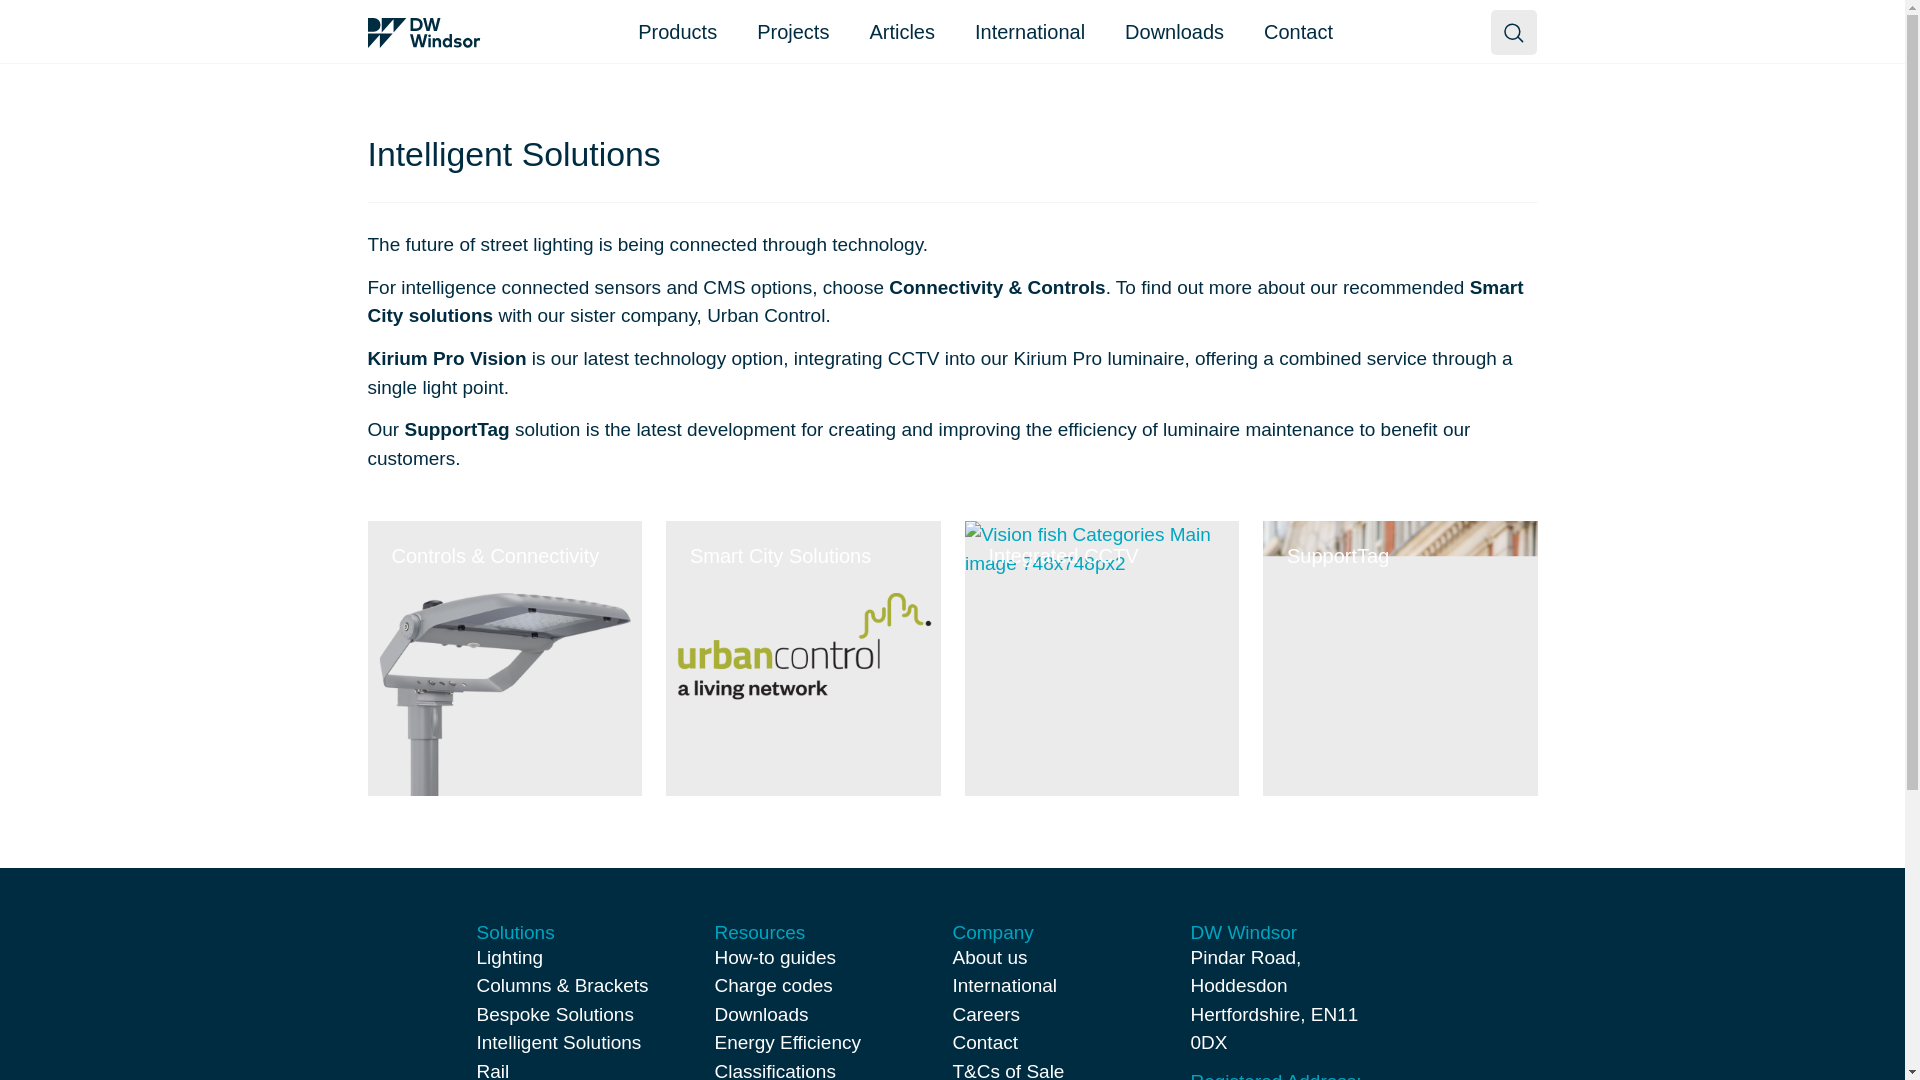 The height and width of the screenshot is (1080, 1920). What do you see at coordinates (510, 957) in the screenshot?
I see `Lighting` at bounding box center [510, 957].